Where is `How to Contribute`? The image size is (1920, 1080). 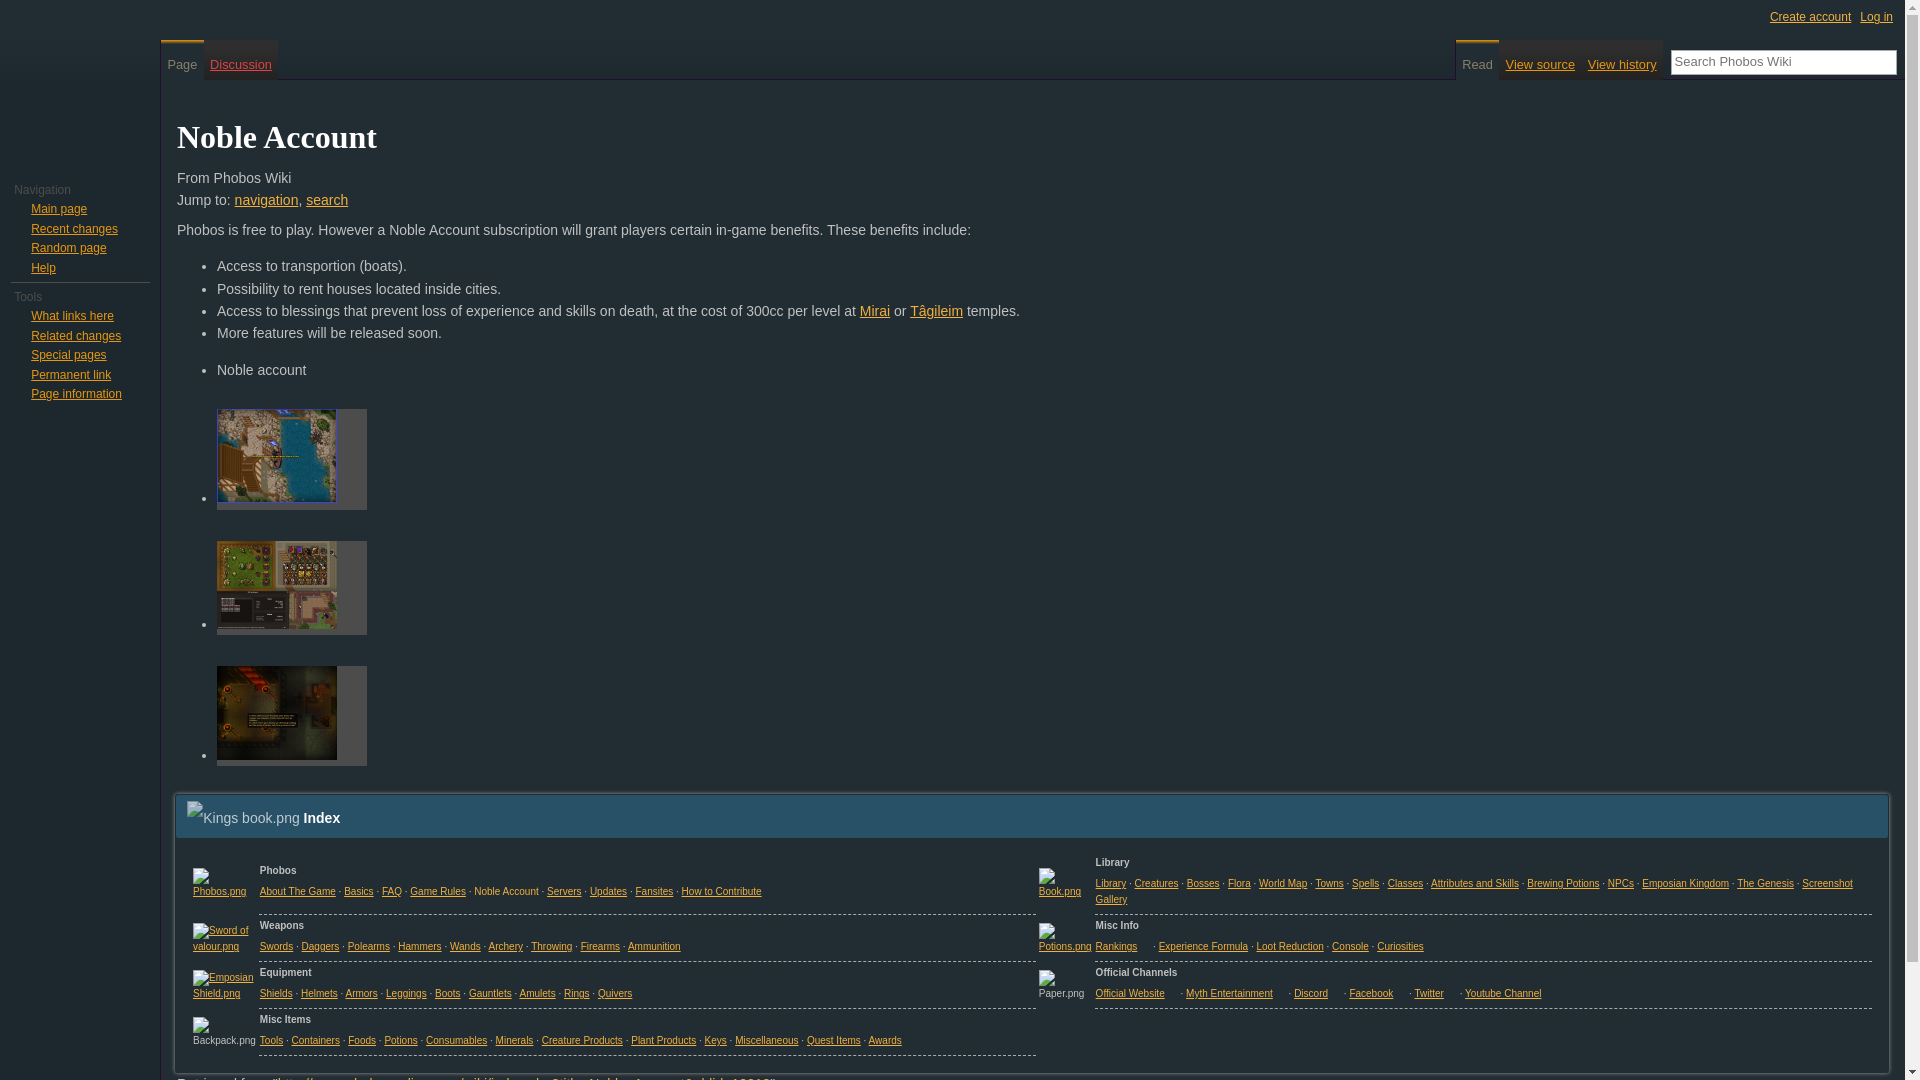
How to Contribute is located at coordinates (722, 891).